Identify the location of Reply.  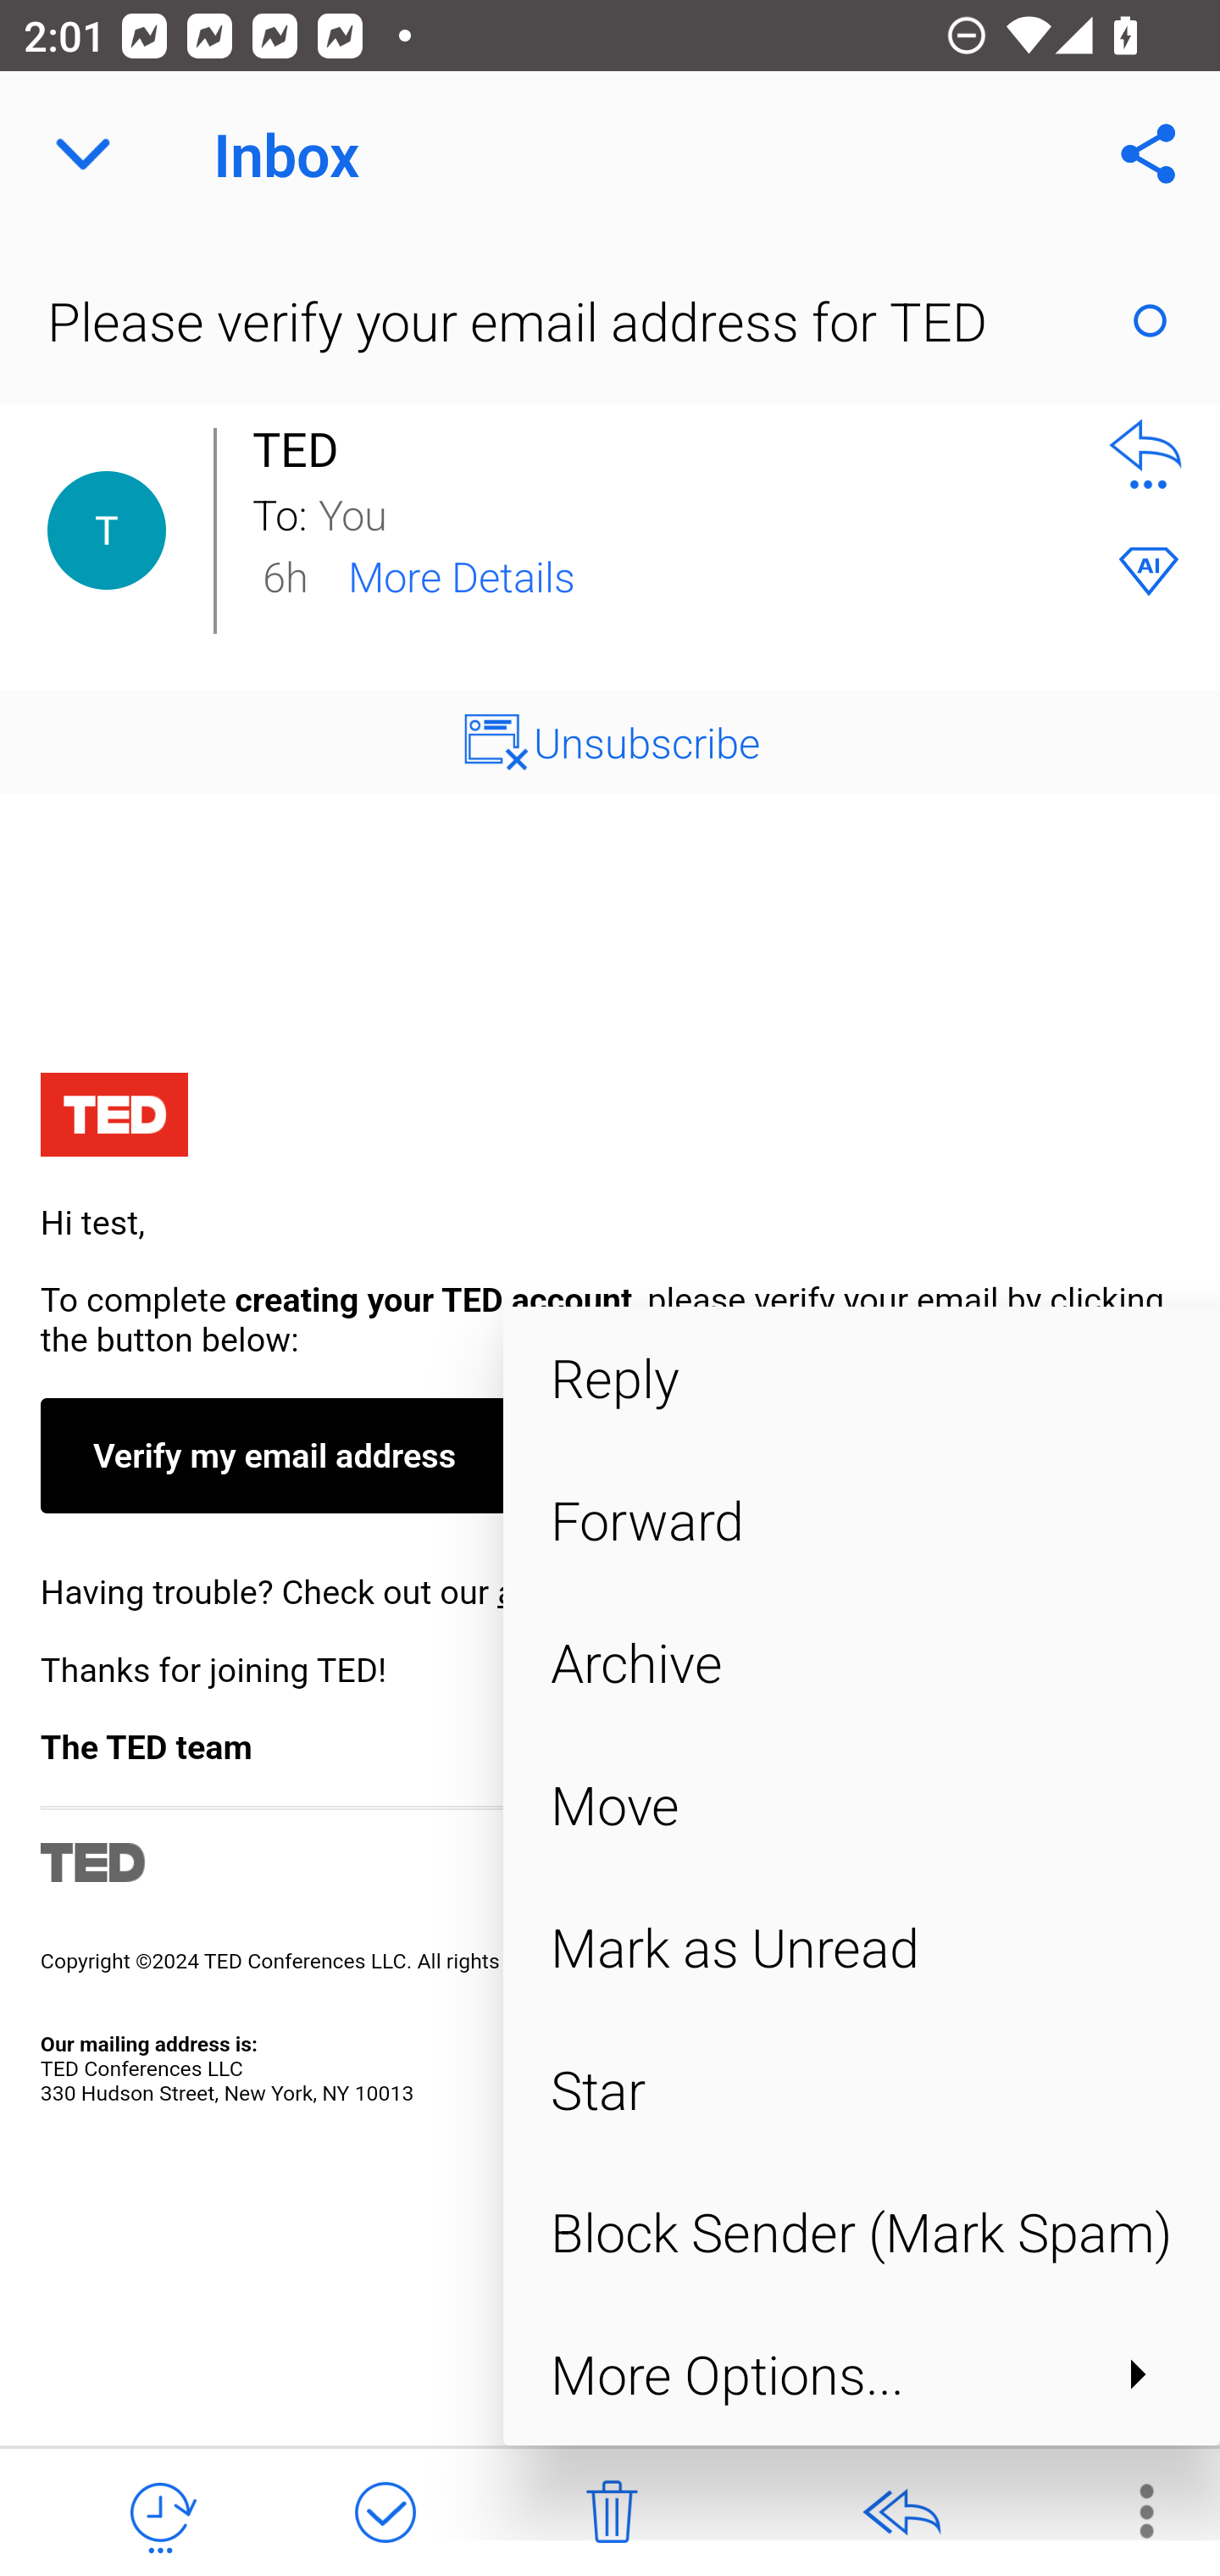
(861, 1376).